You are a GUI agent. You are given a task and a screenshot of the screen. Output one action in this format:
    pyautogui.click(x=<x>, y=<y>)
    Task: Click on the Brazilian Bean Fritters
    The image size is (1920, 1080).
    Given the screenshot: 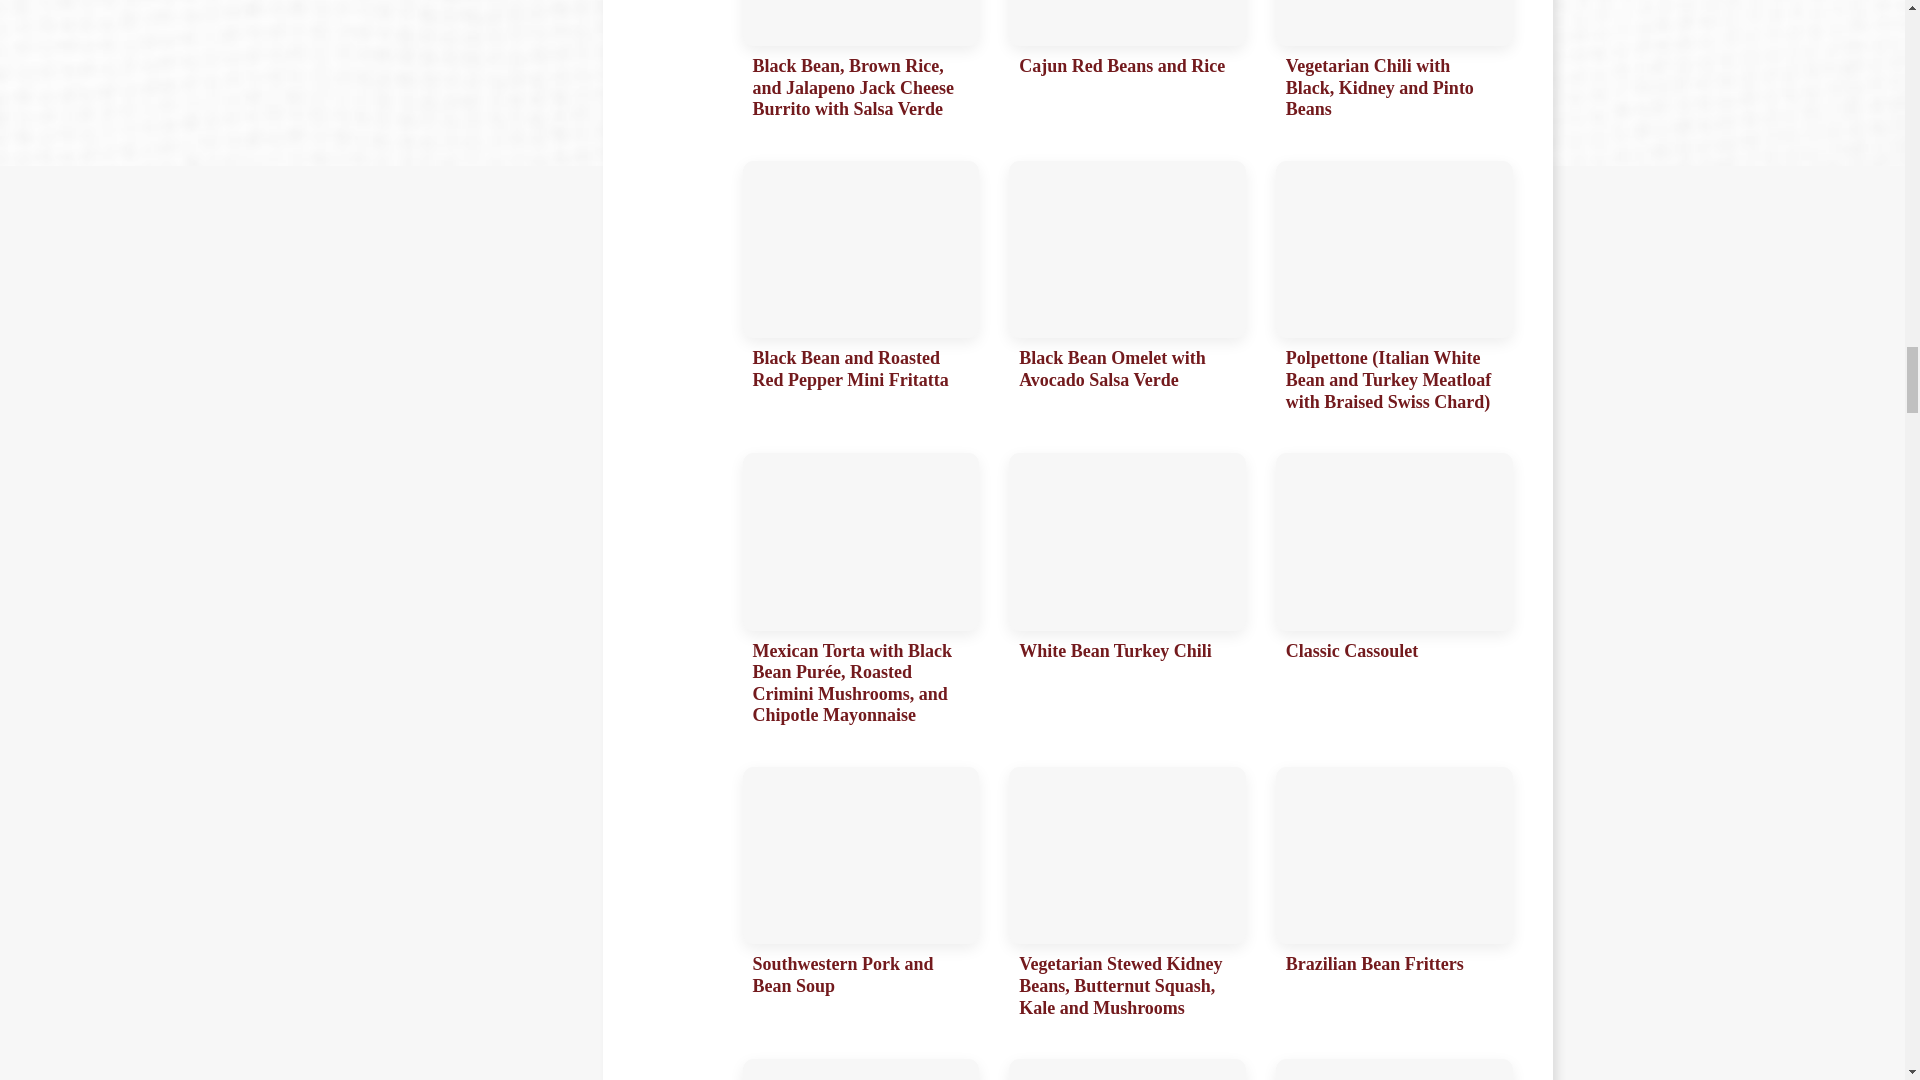 What is the action you would take?
    pyautogui.click(x=1394, y=898)
    